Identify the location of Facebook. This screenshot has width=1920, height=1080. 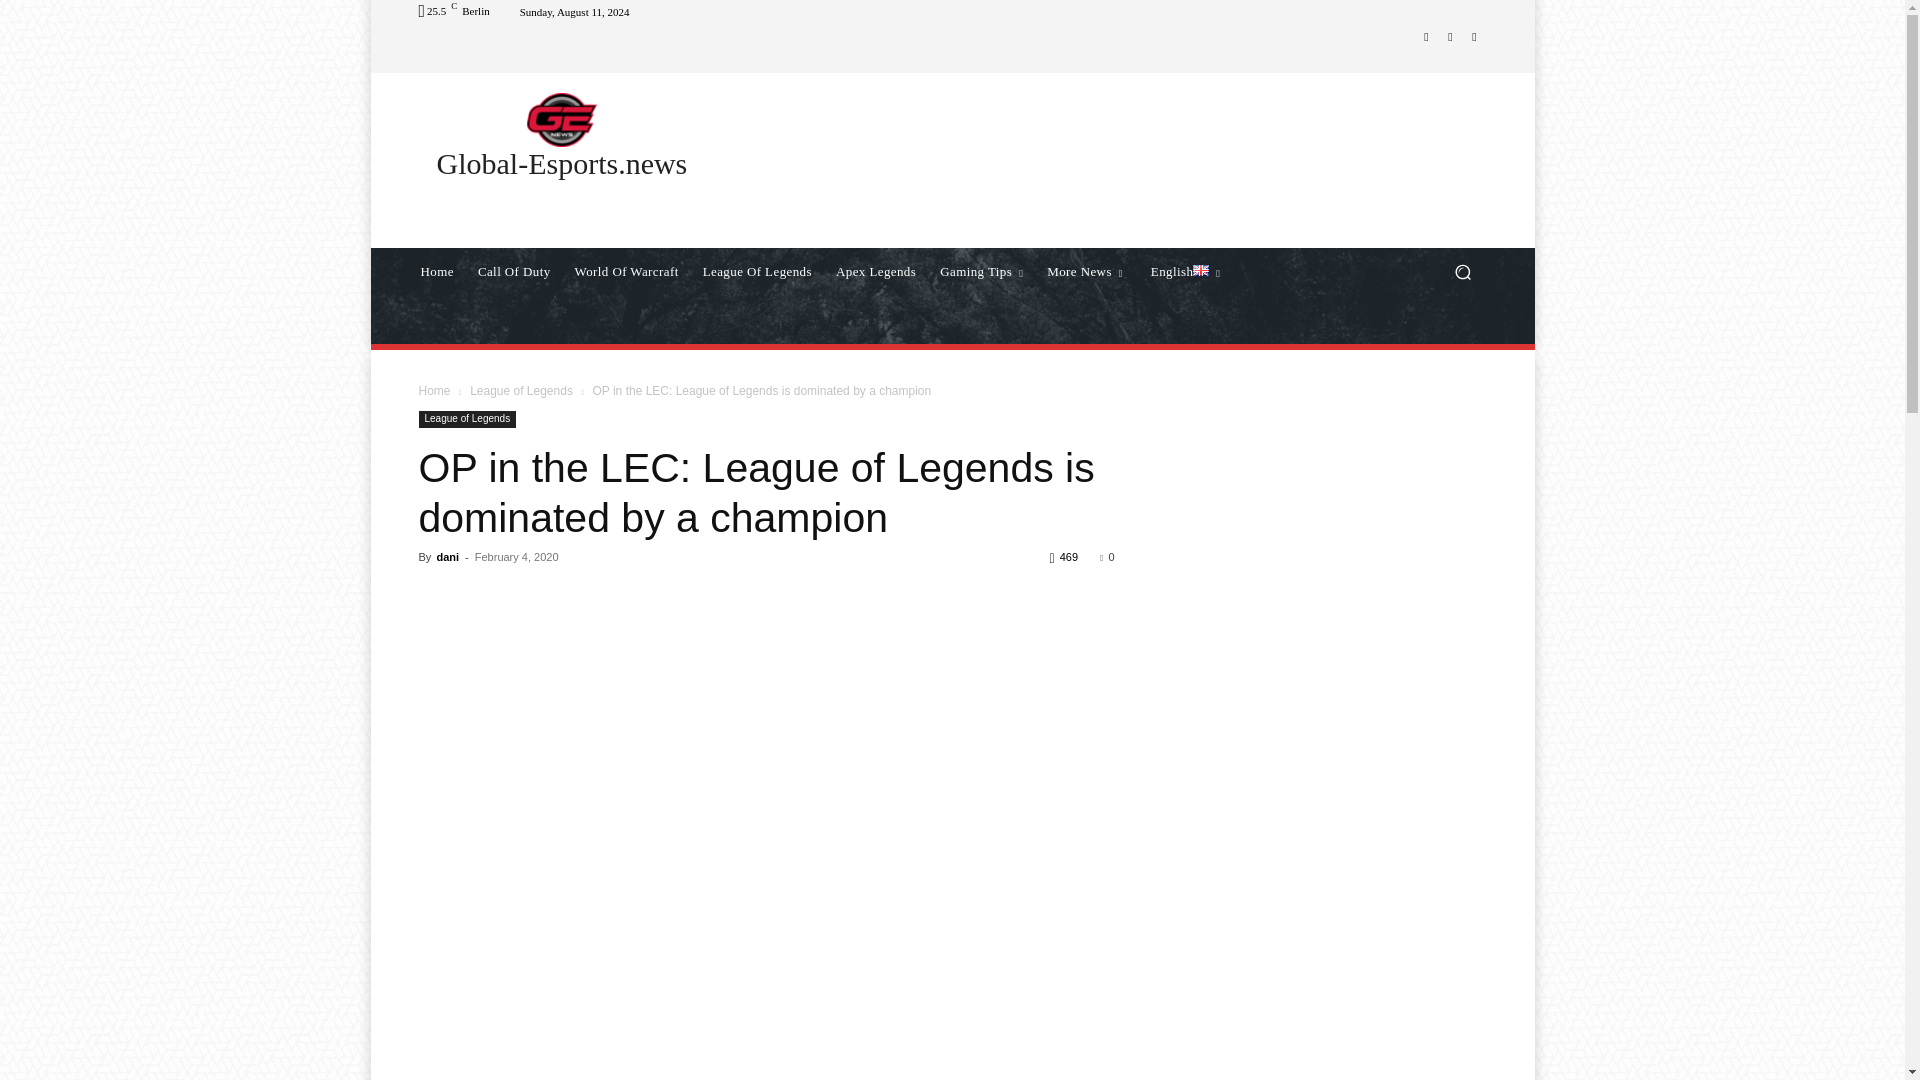
(1426, 35).